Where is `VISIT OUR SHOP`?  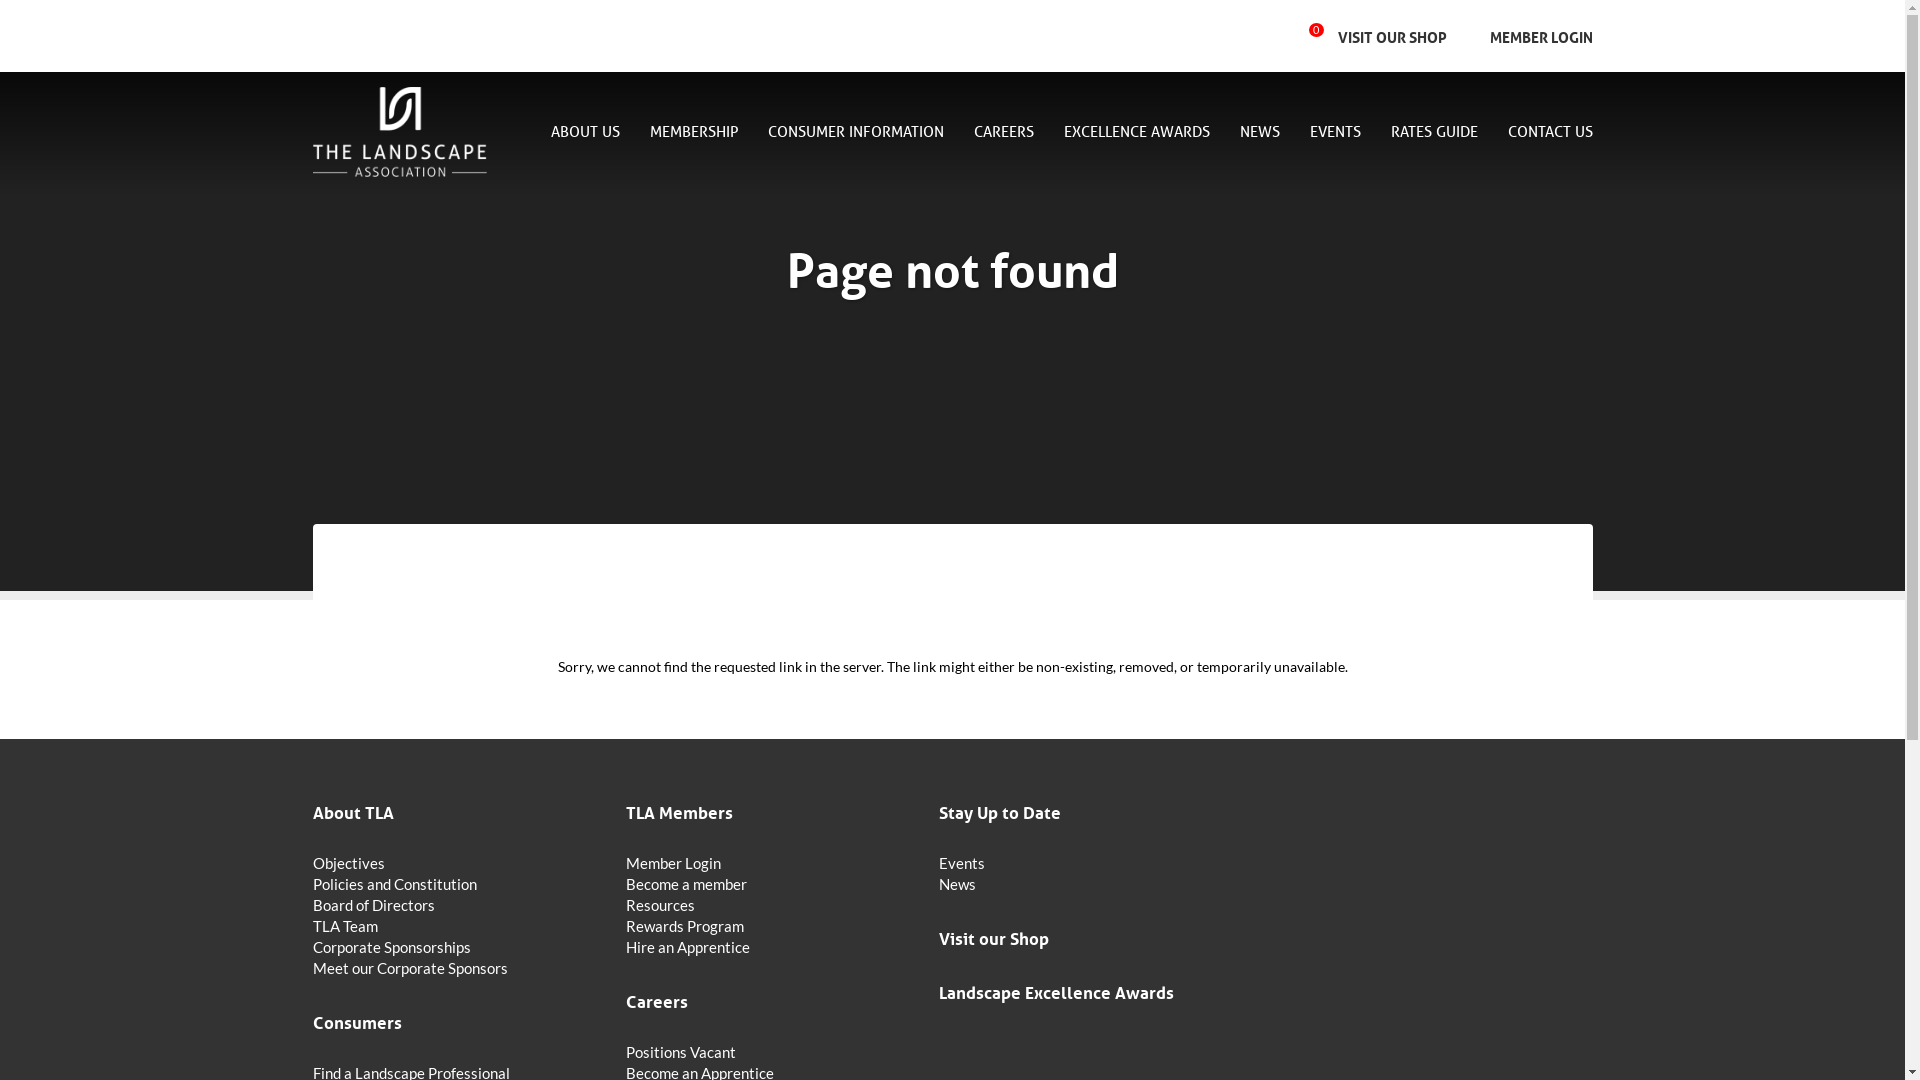
VISIT OUR SHOP is located at coordinates (1392, 36).